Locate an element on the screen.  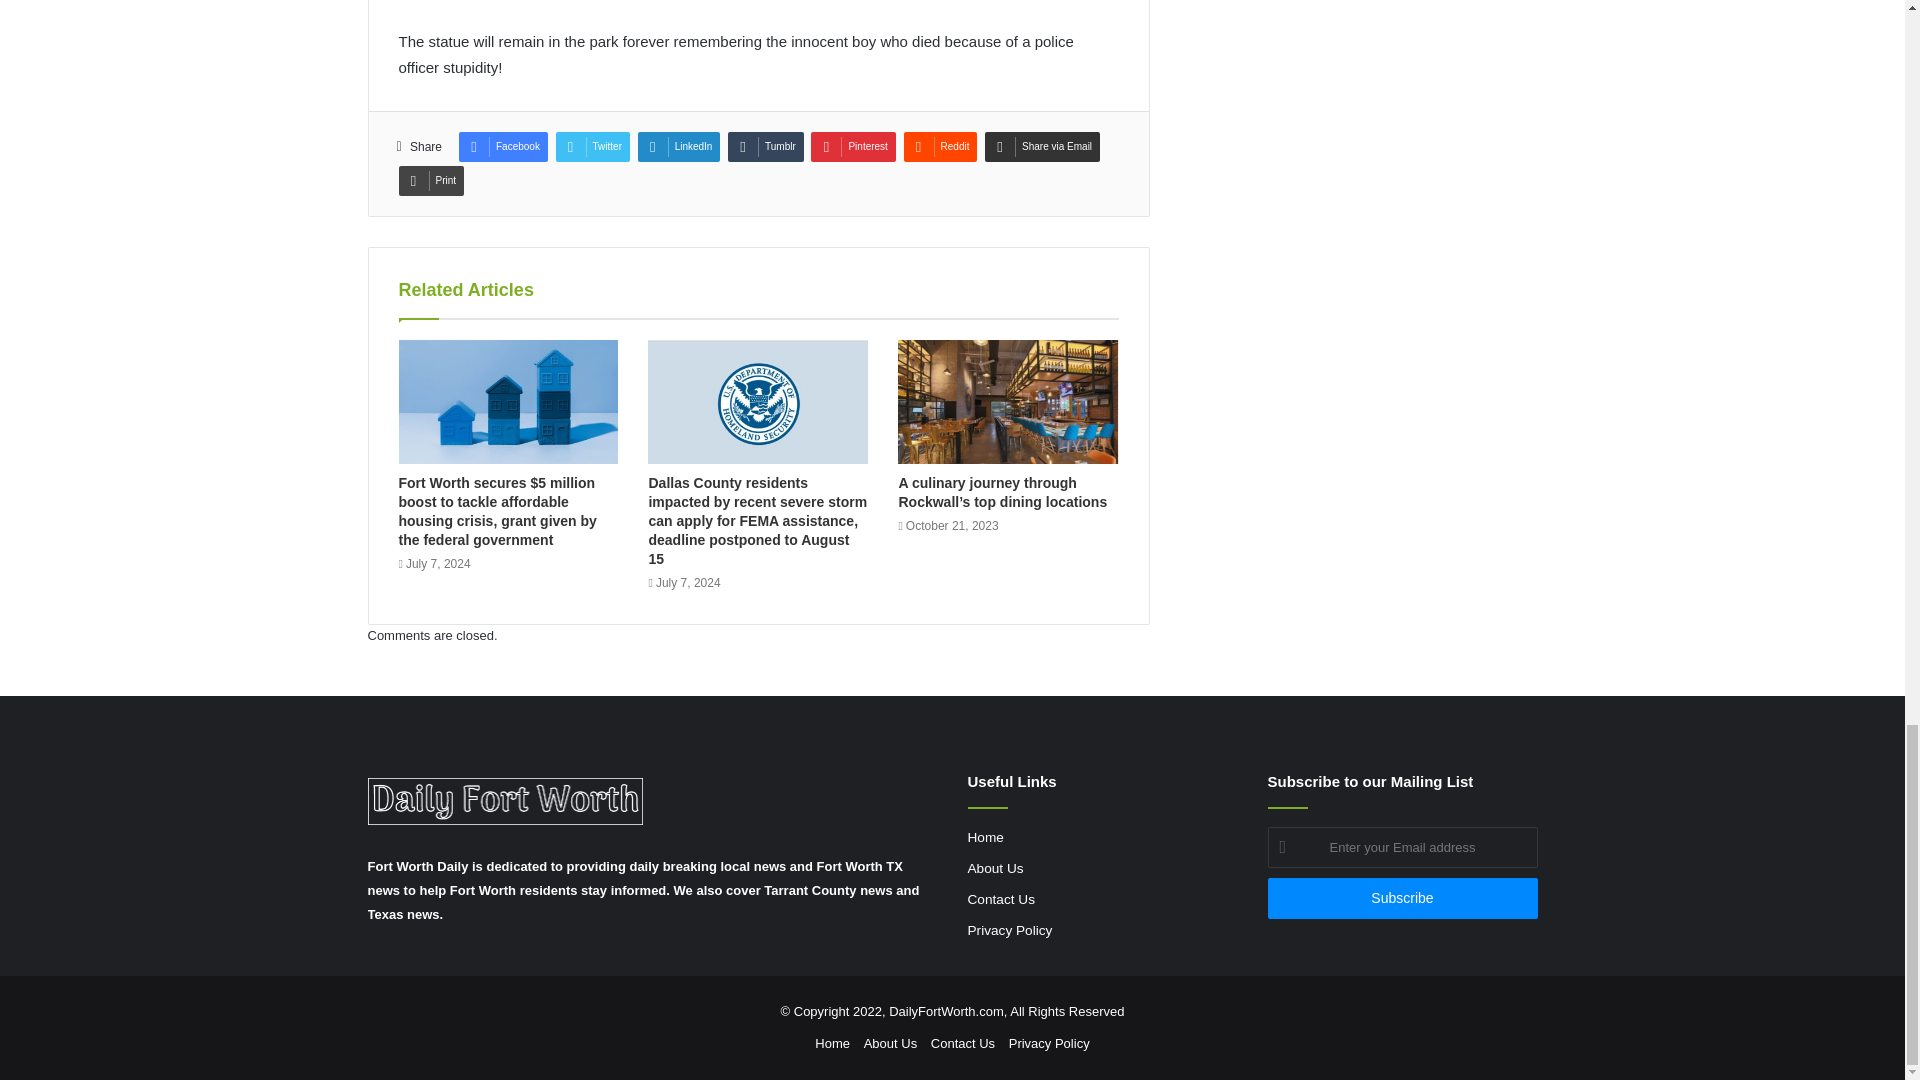
Reddit is located at coordinates (940, 146).